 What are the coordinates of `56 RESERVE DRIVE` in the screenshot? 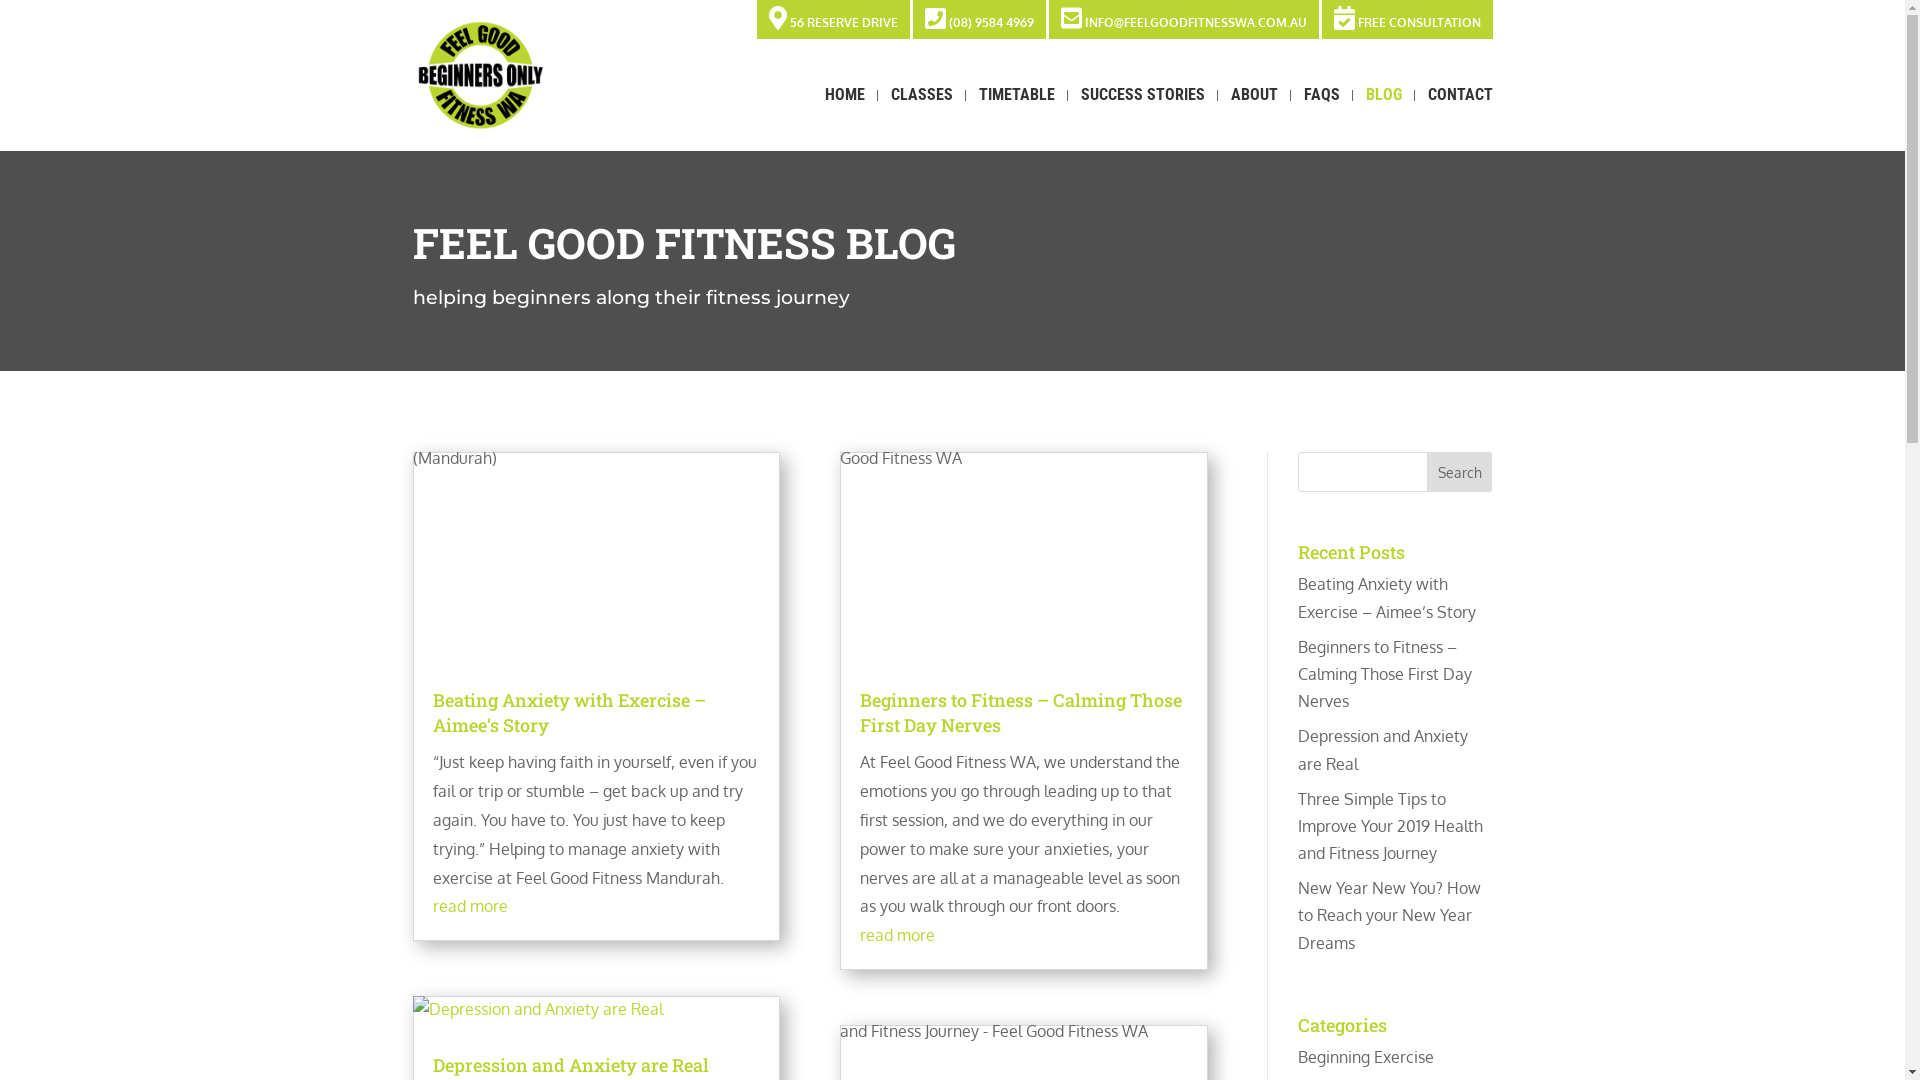 It's located at (832, 19).